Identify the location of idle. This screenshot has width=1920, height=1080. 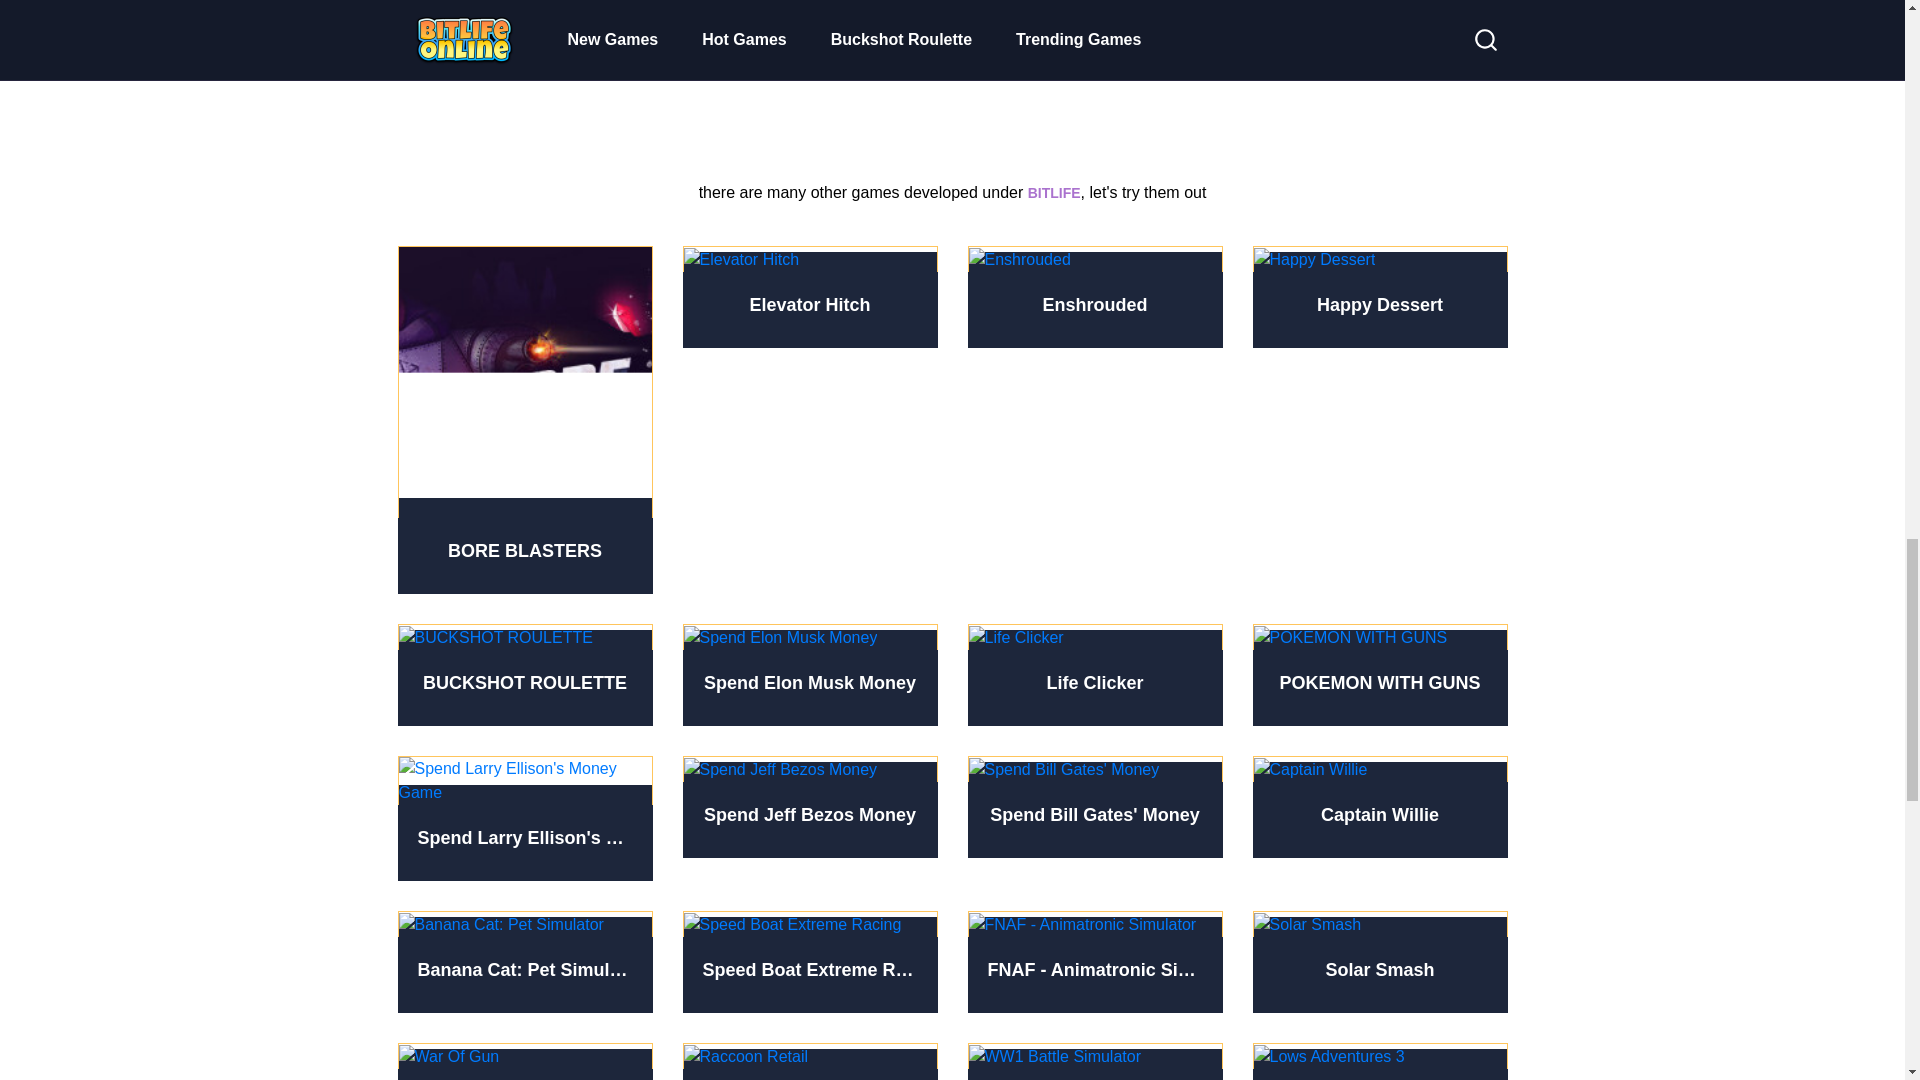
(952, 68).